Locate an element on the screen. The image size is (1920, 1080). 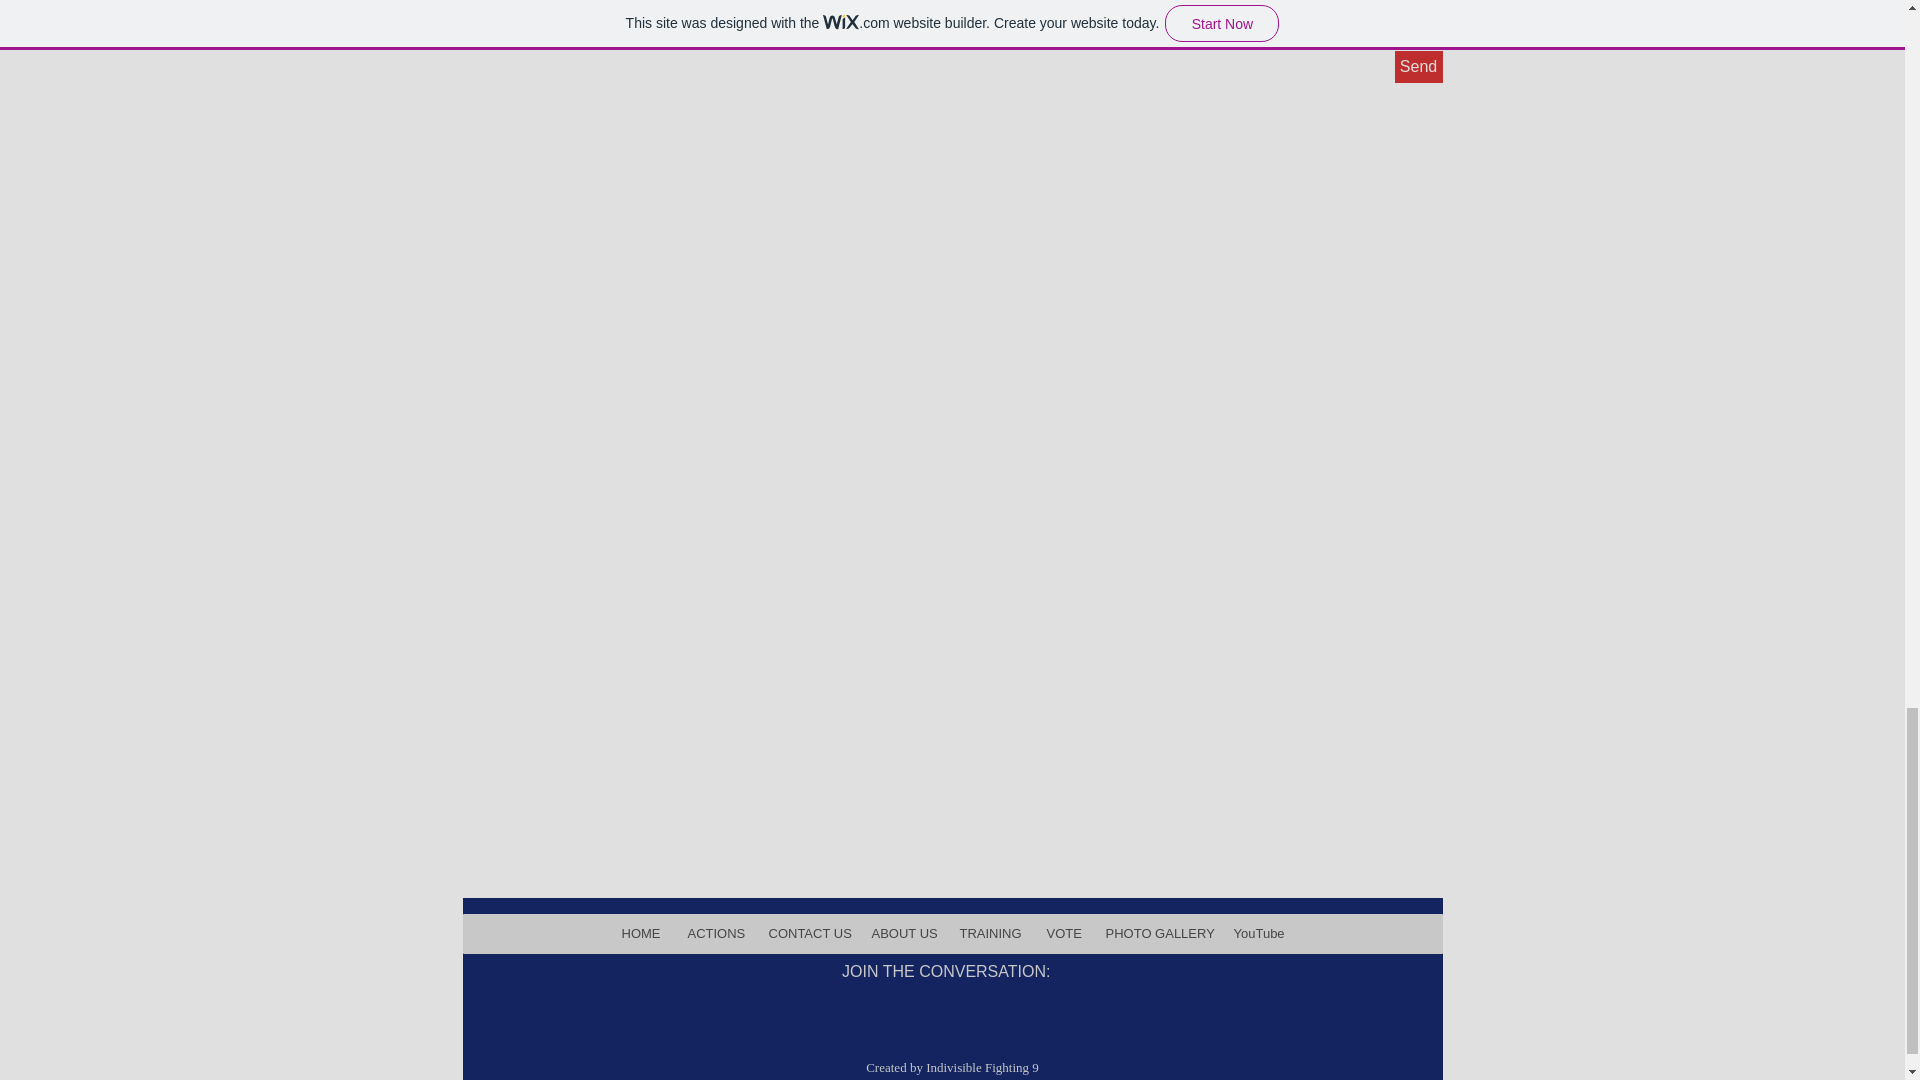
VOTE is located at coordinates (1061, 933).